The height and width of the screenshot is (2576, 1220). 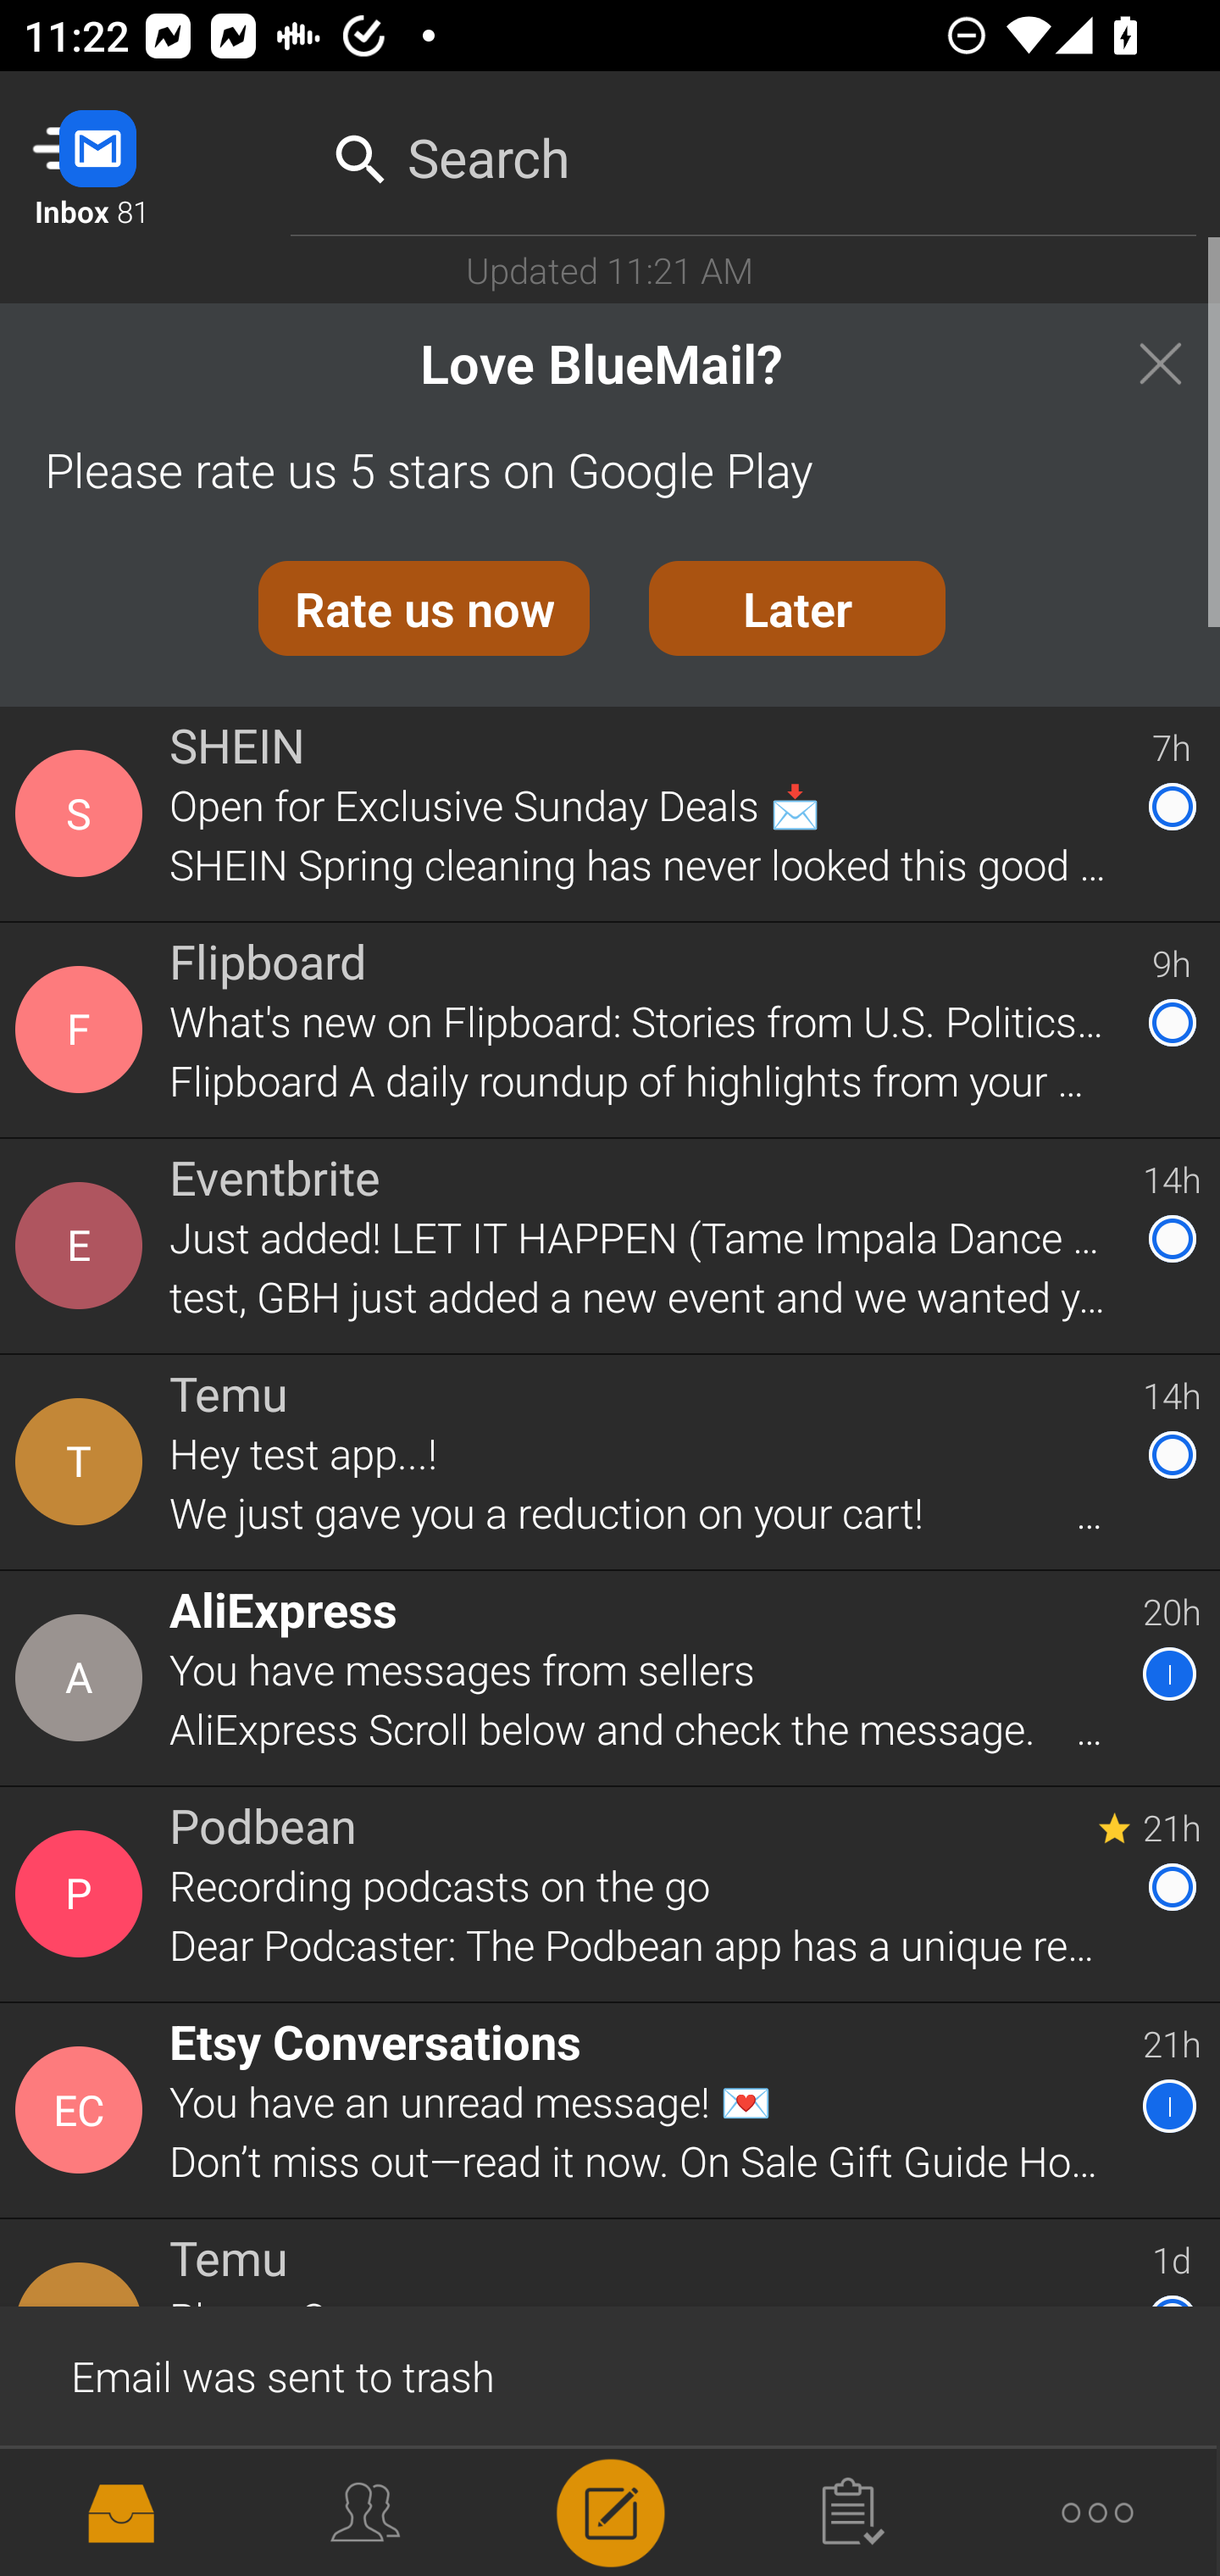 I want to click on Contact Details, so click(x=83, y=1462).